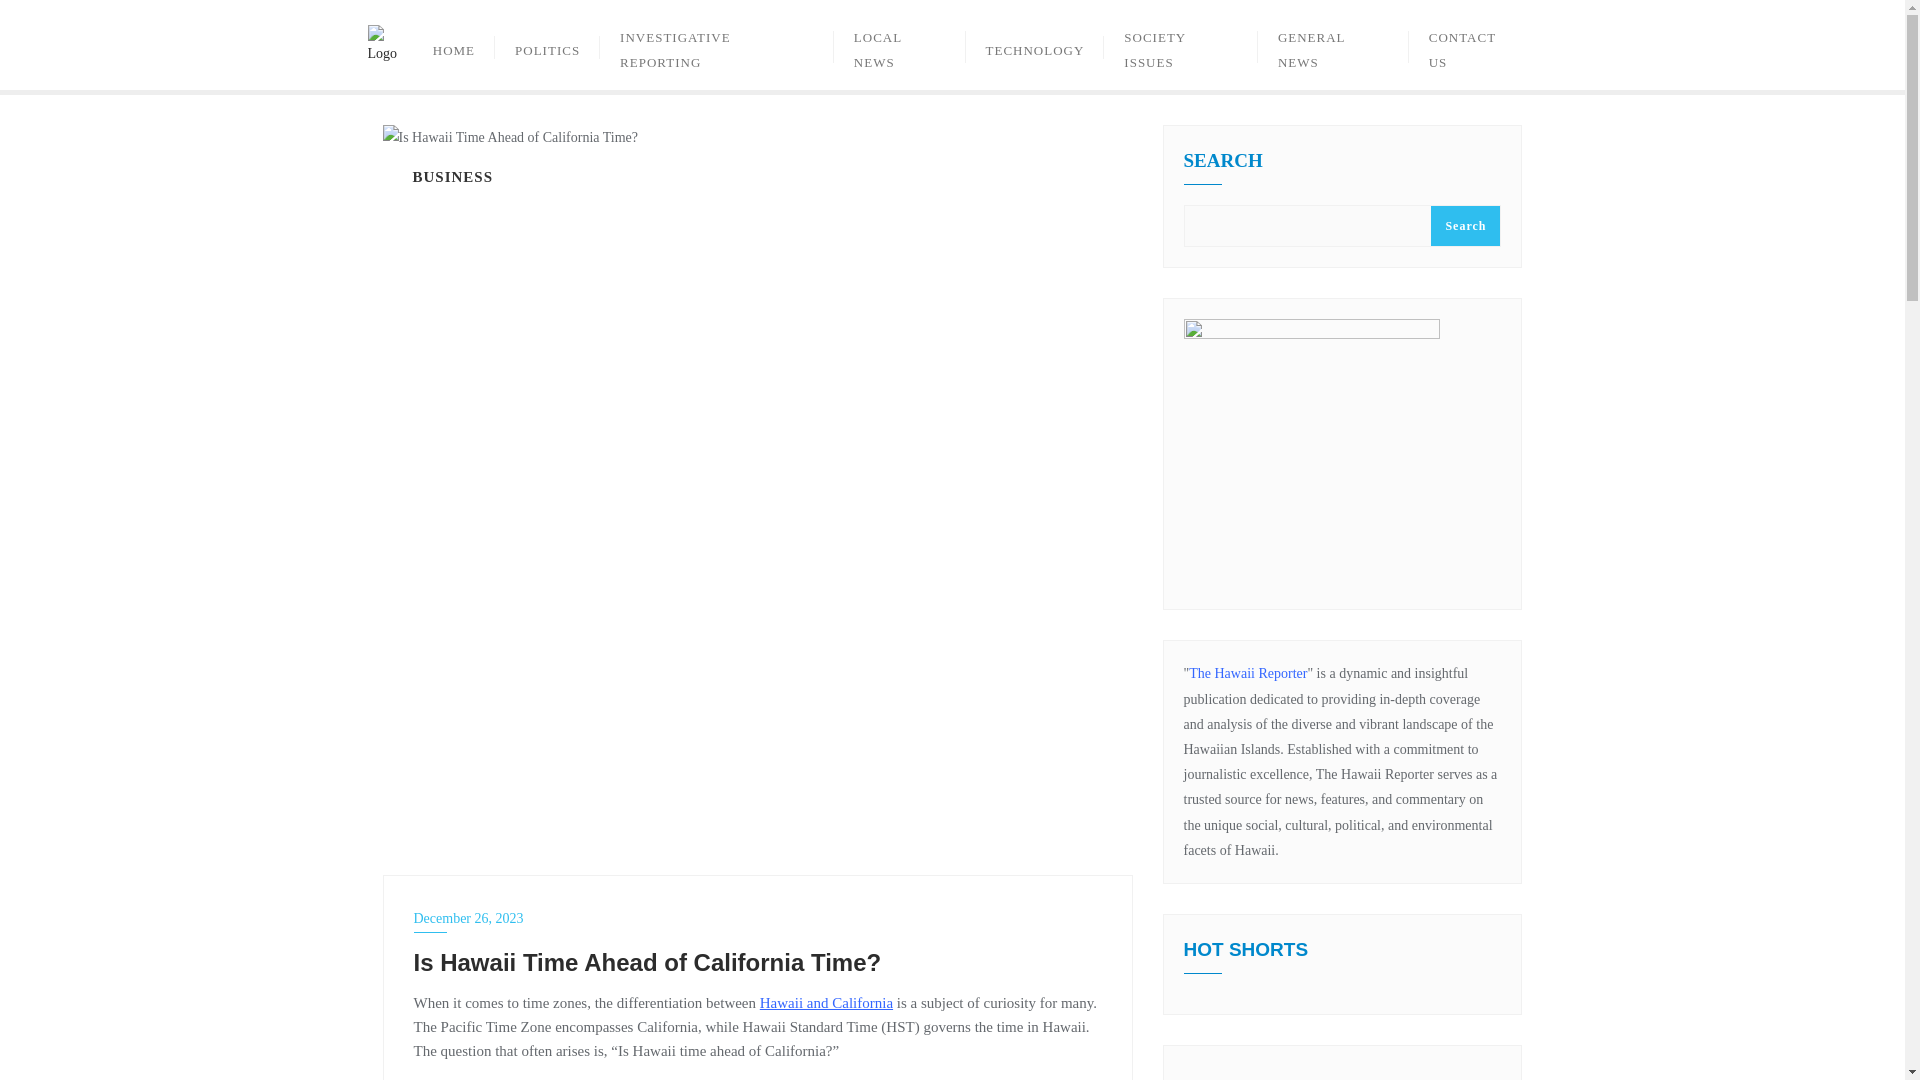 Image resolution: width=1920 pixels, height=1080 pixels. I want to click on The Hawaii Reporter, so click(1248, 674).